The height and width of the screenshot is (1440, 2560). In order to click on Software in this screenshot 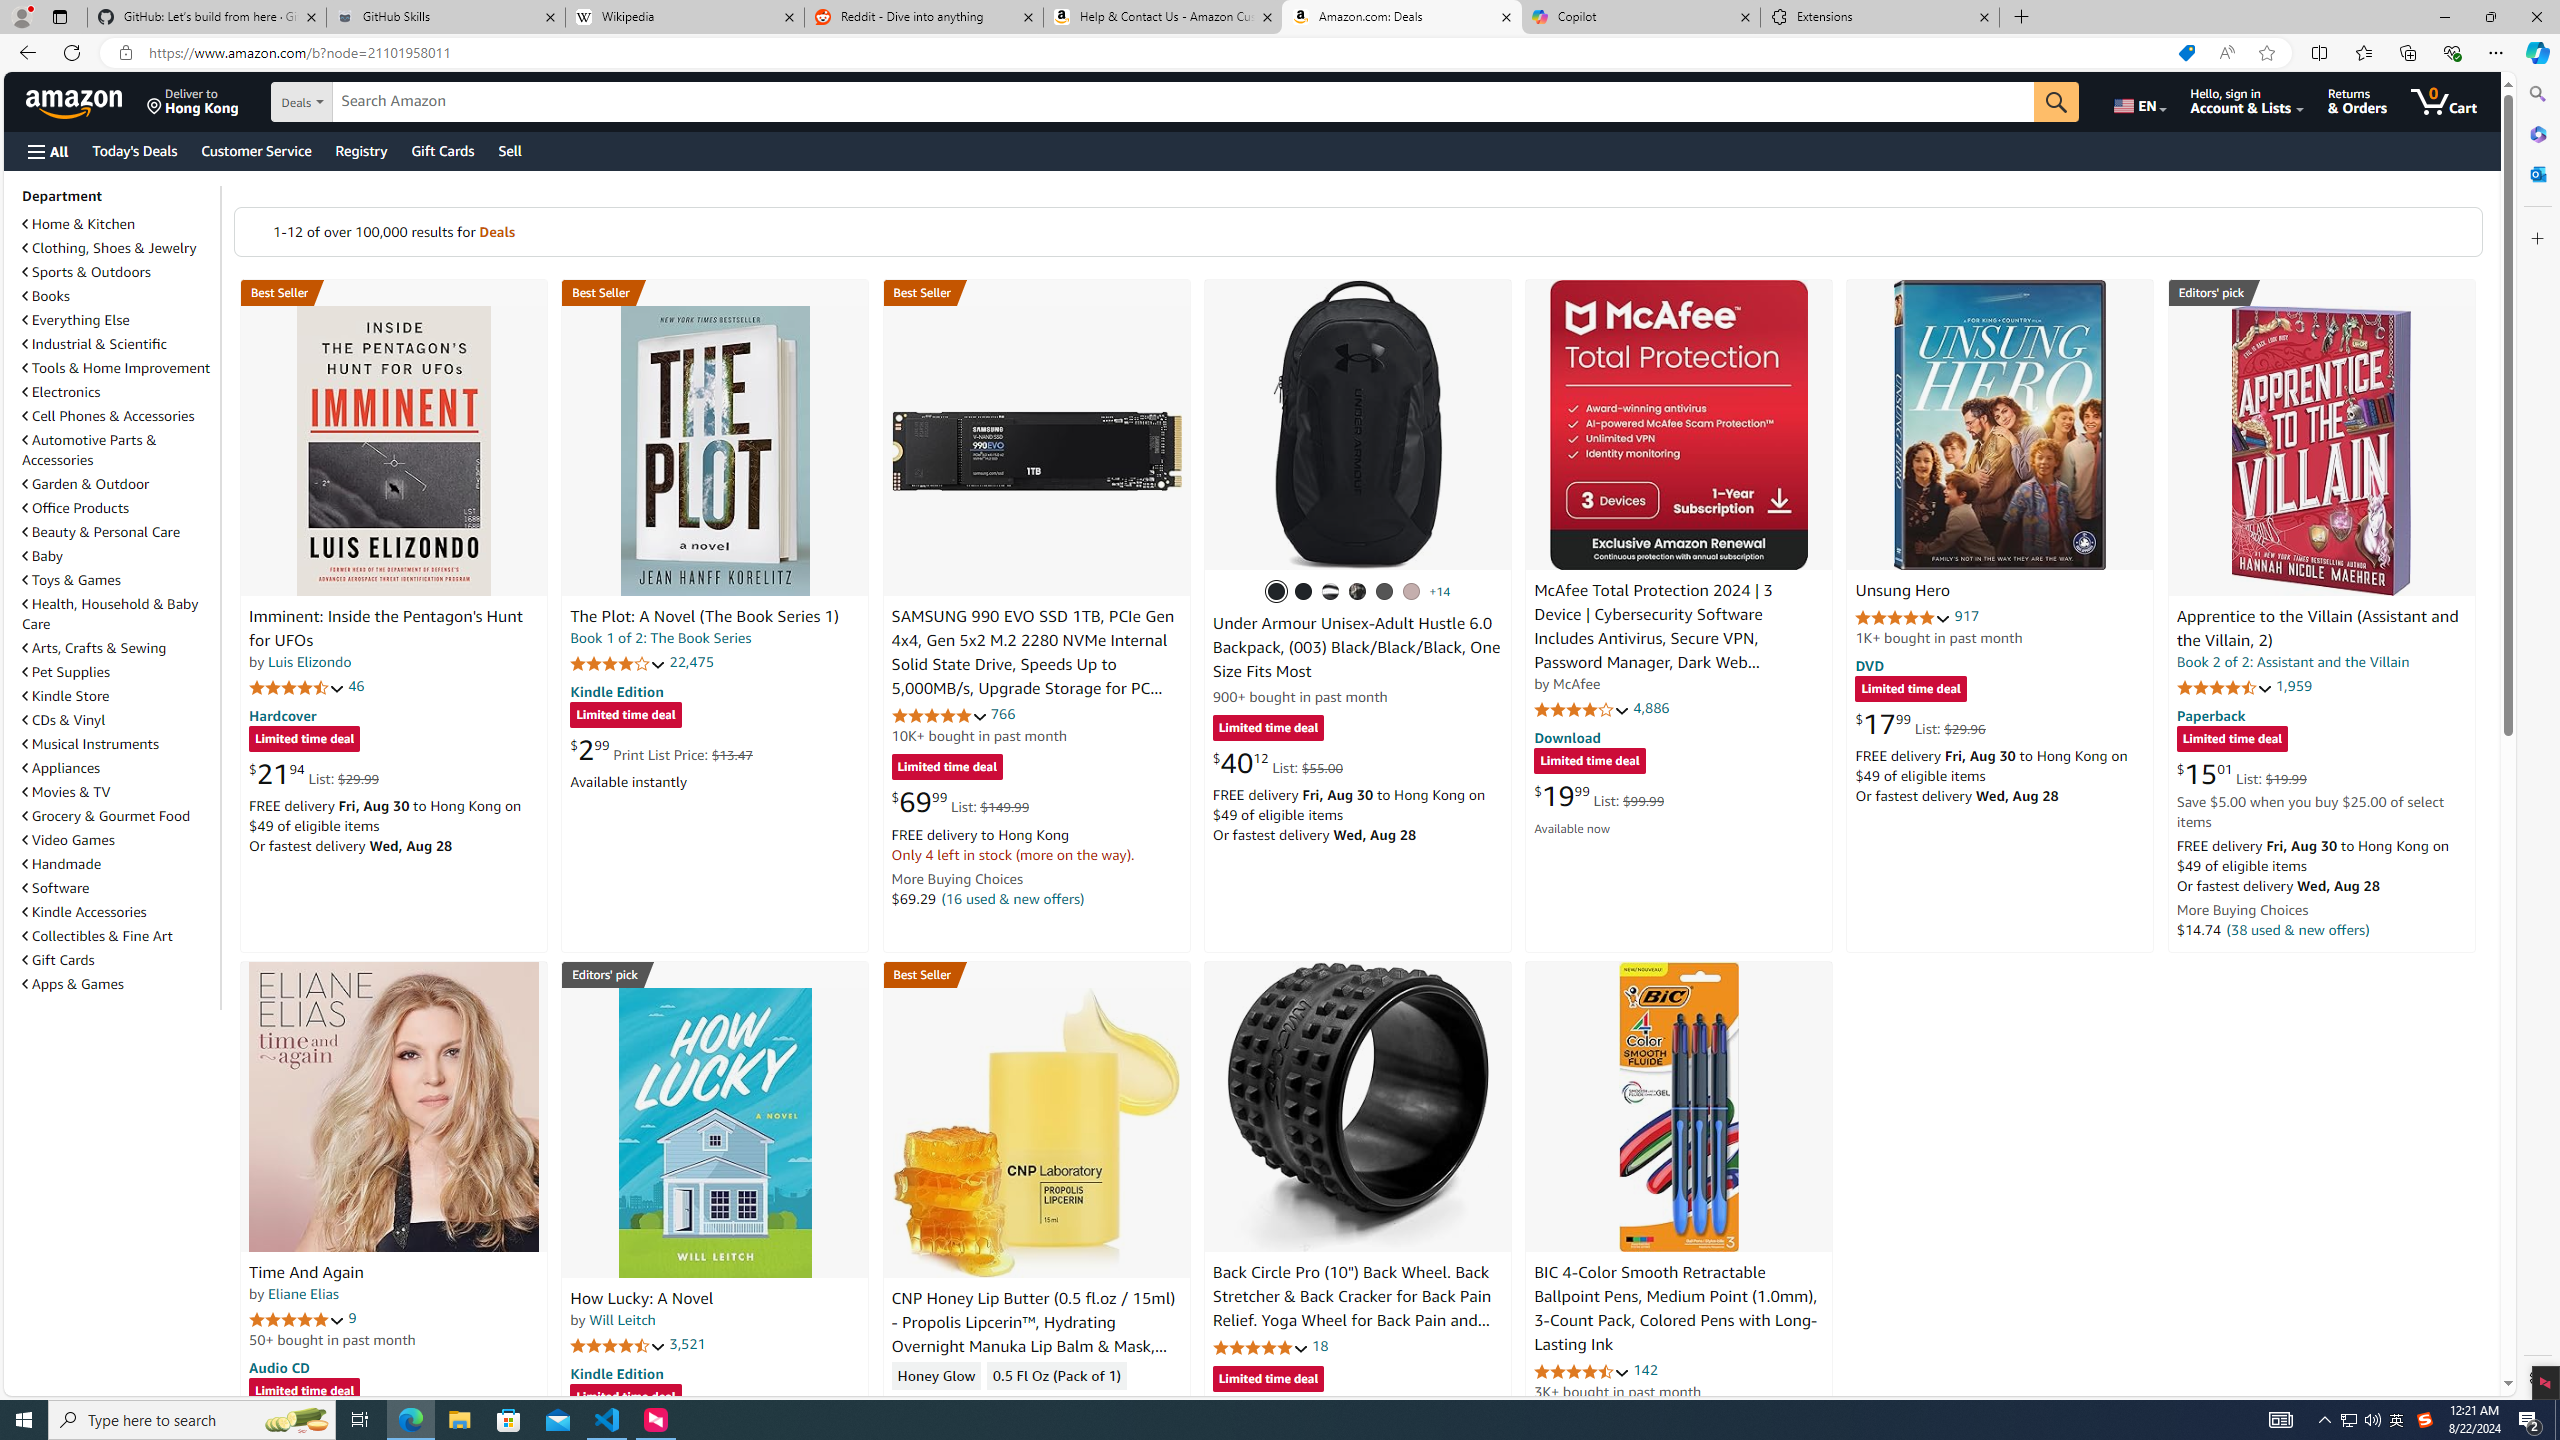, I will do `click(119, 888)`.